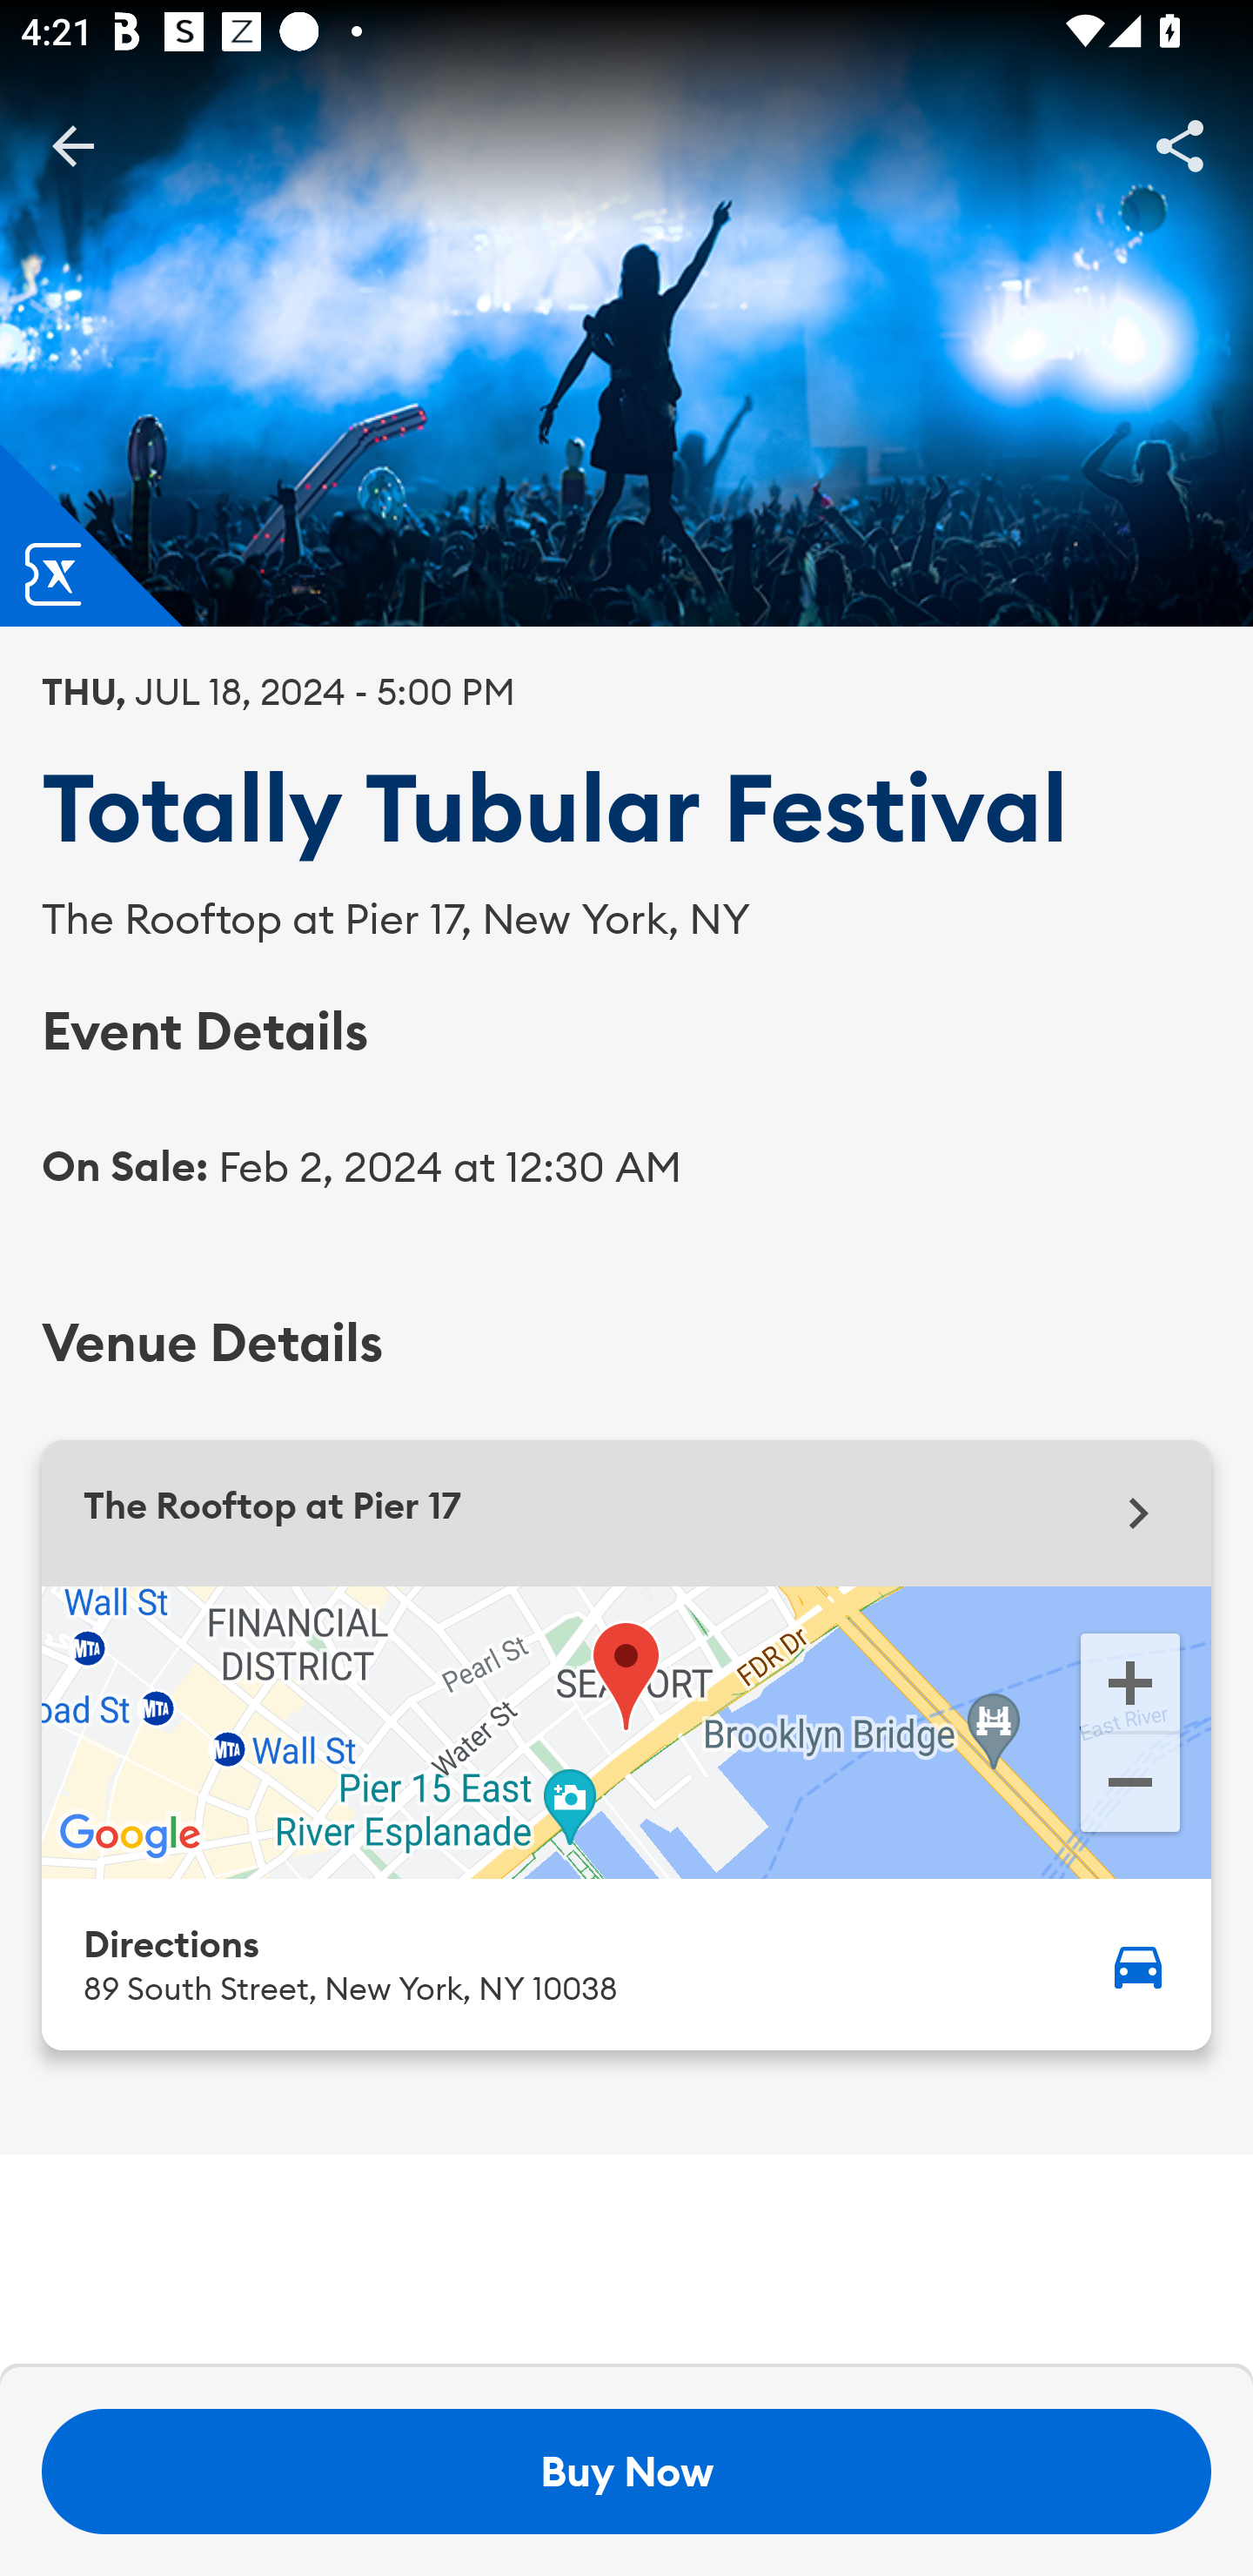  Describe the element at coordinates (1180, 144) in the screenshot. I see `Share` at that location.